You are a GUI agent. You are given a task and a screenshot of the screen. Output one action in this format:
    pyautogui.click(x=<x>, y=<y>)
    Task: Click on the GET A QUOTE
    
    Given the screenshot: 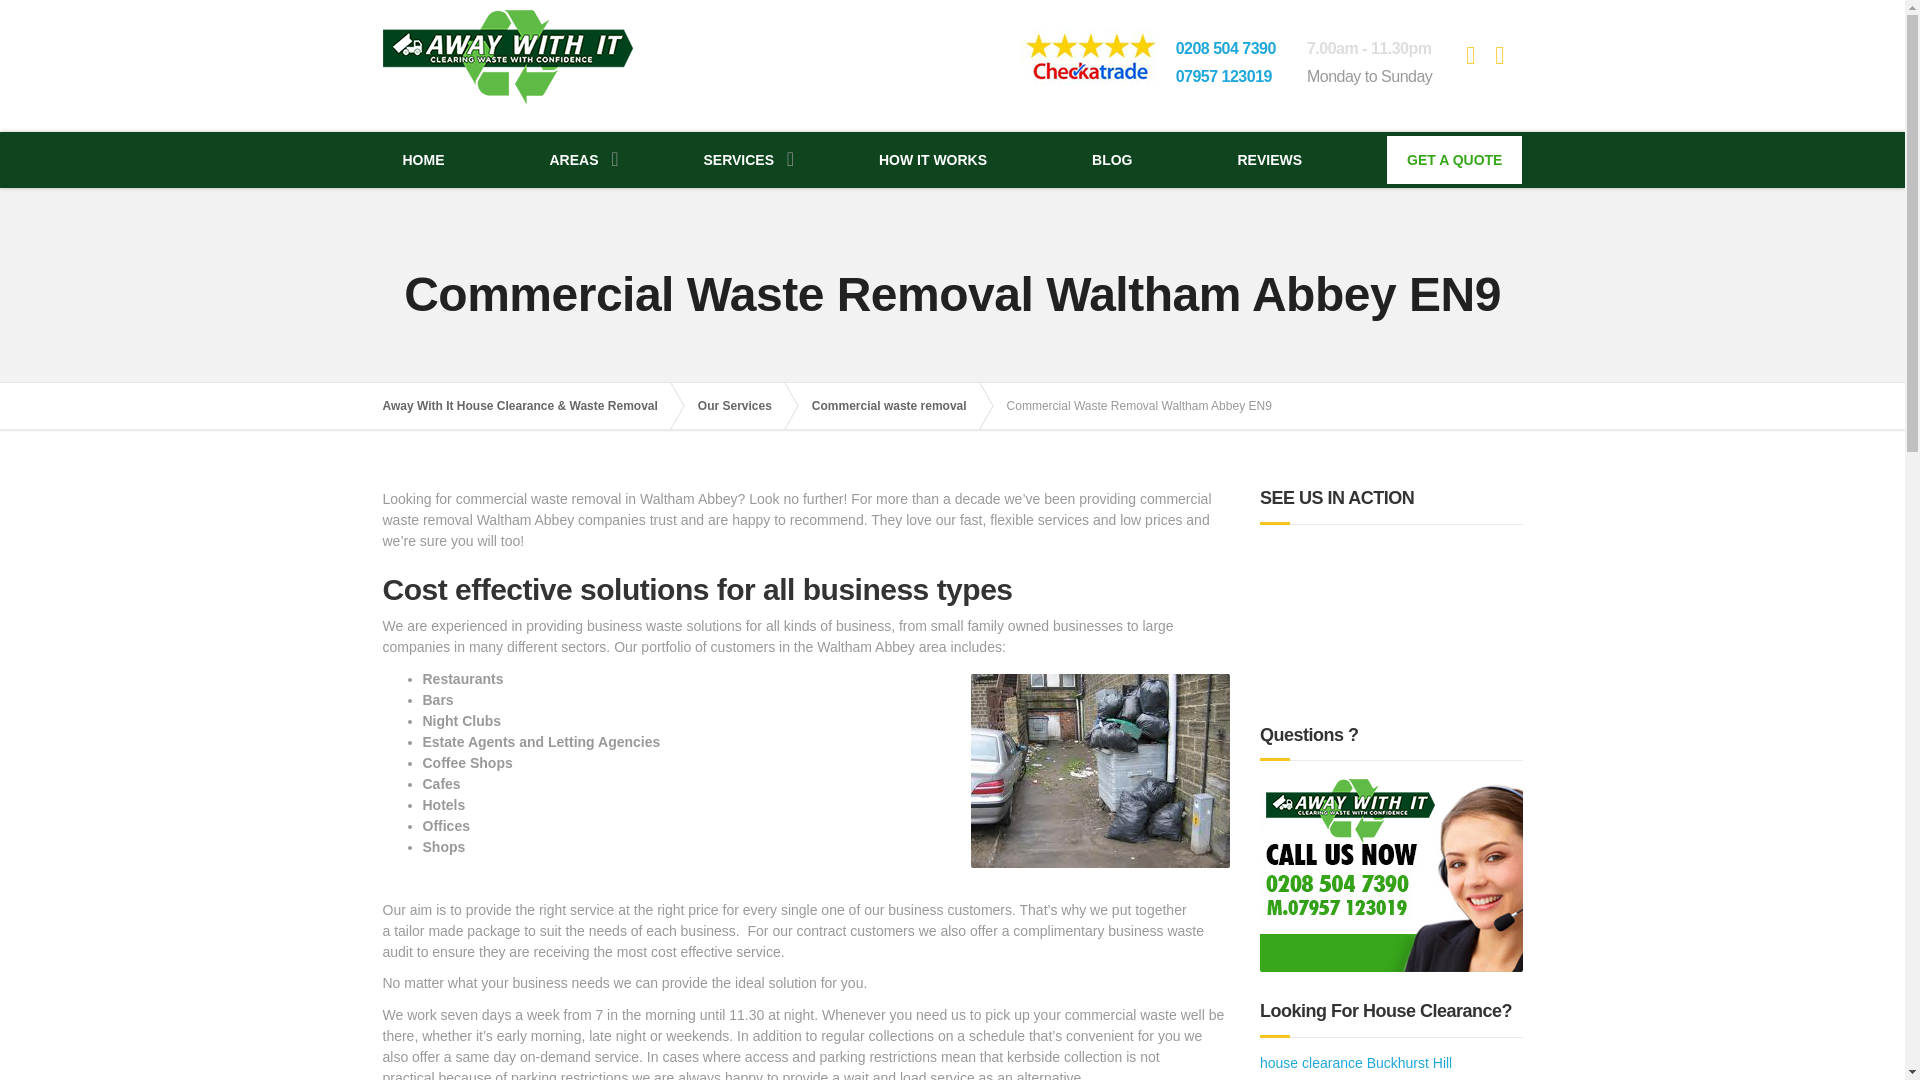 What is the action you would take?
    pyautogui.click(x=1454, y=160)
    